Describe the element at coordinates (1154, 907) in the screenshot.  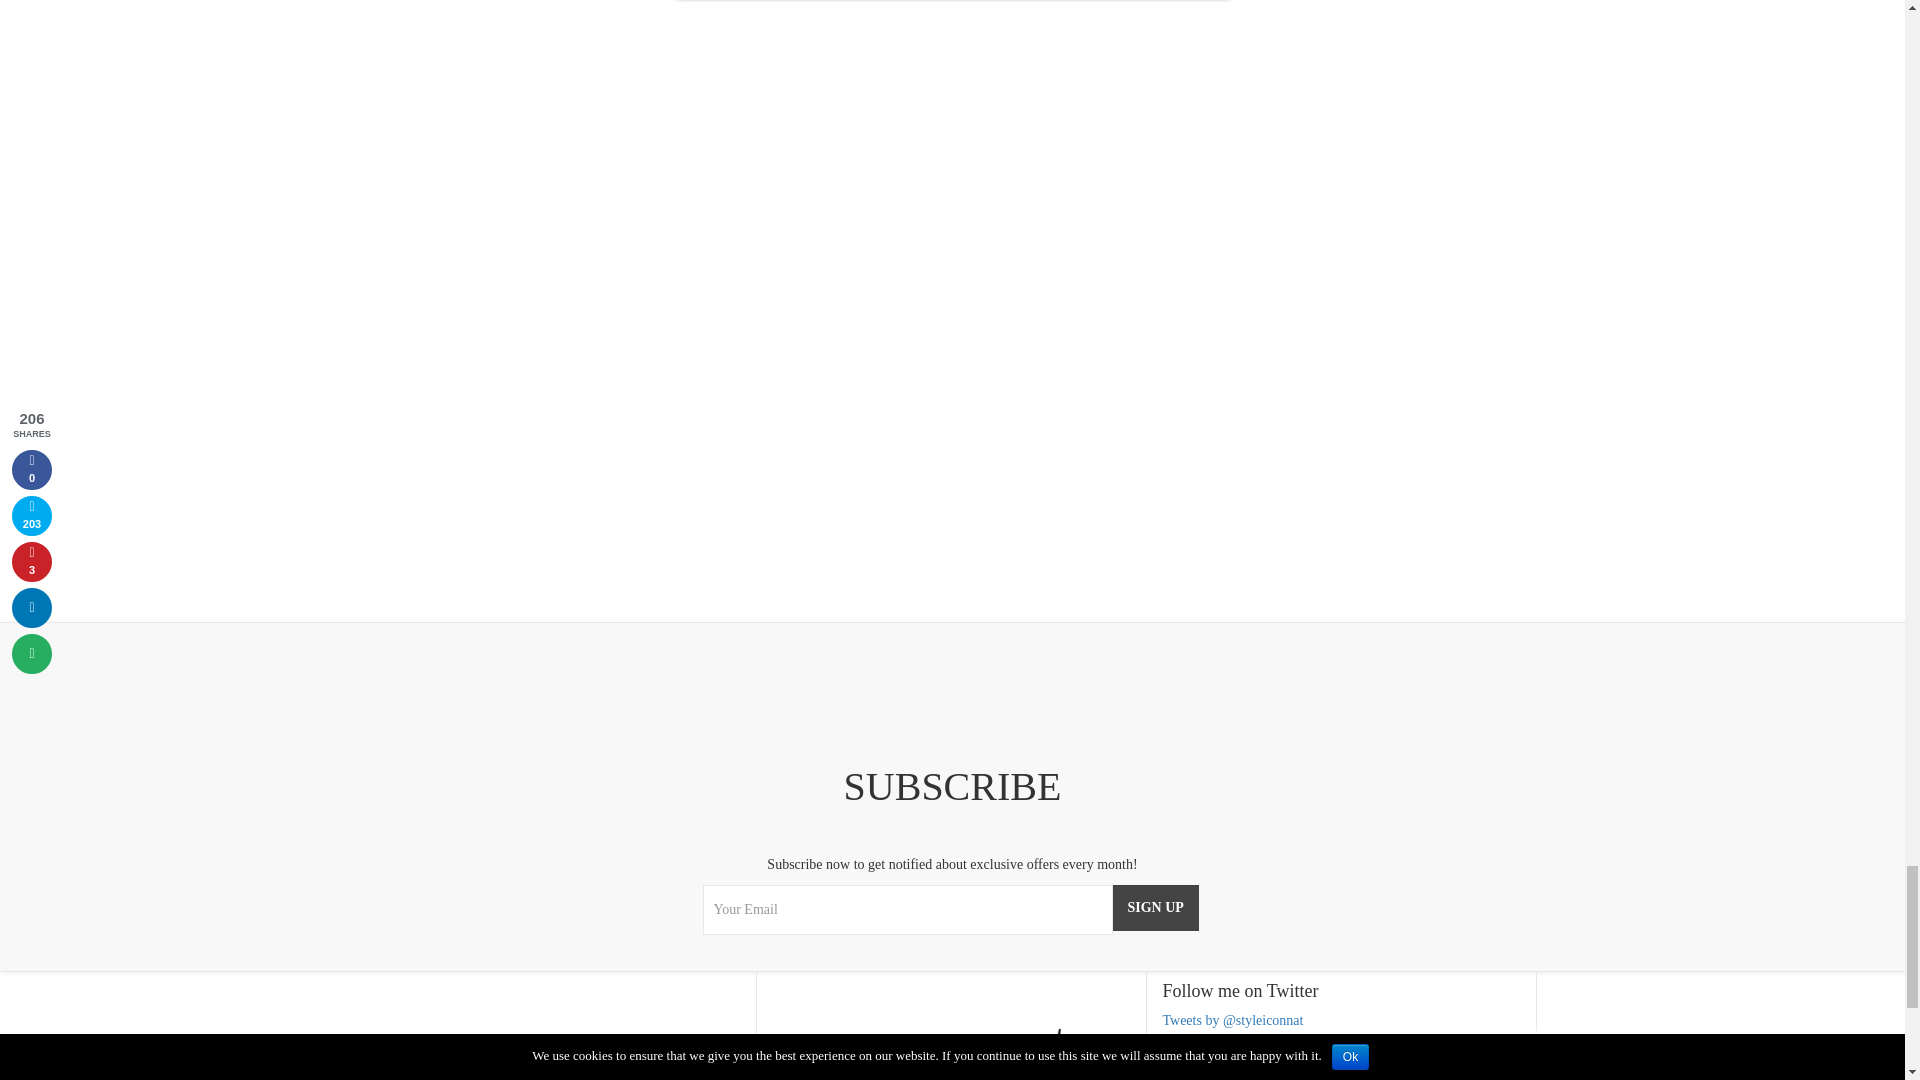
I see `SIGN UP` at that location.